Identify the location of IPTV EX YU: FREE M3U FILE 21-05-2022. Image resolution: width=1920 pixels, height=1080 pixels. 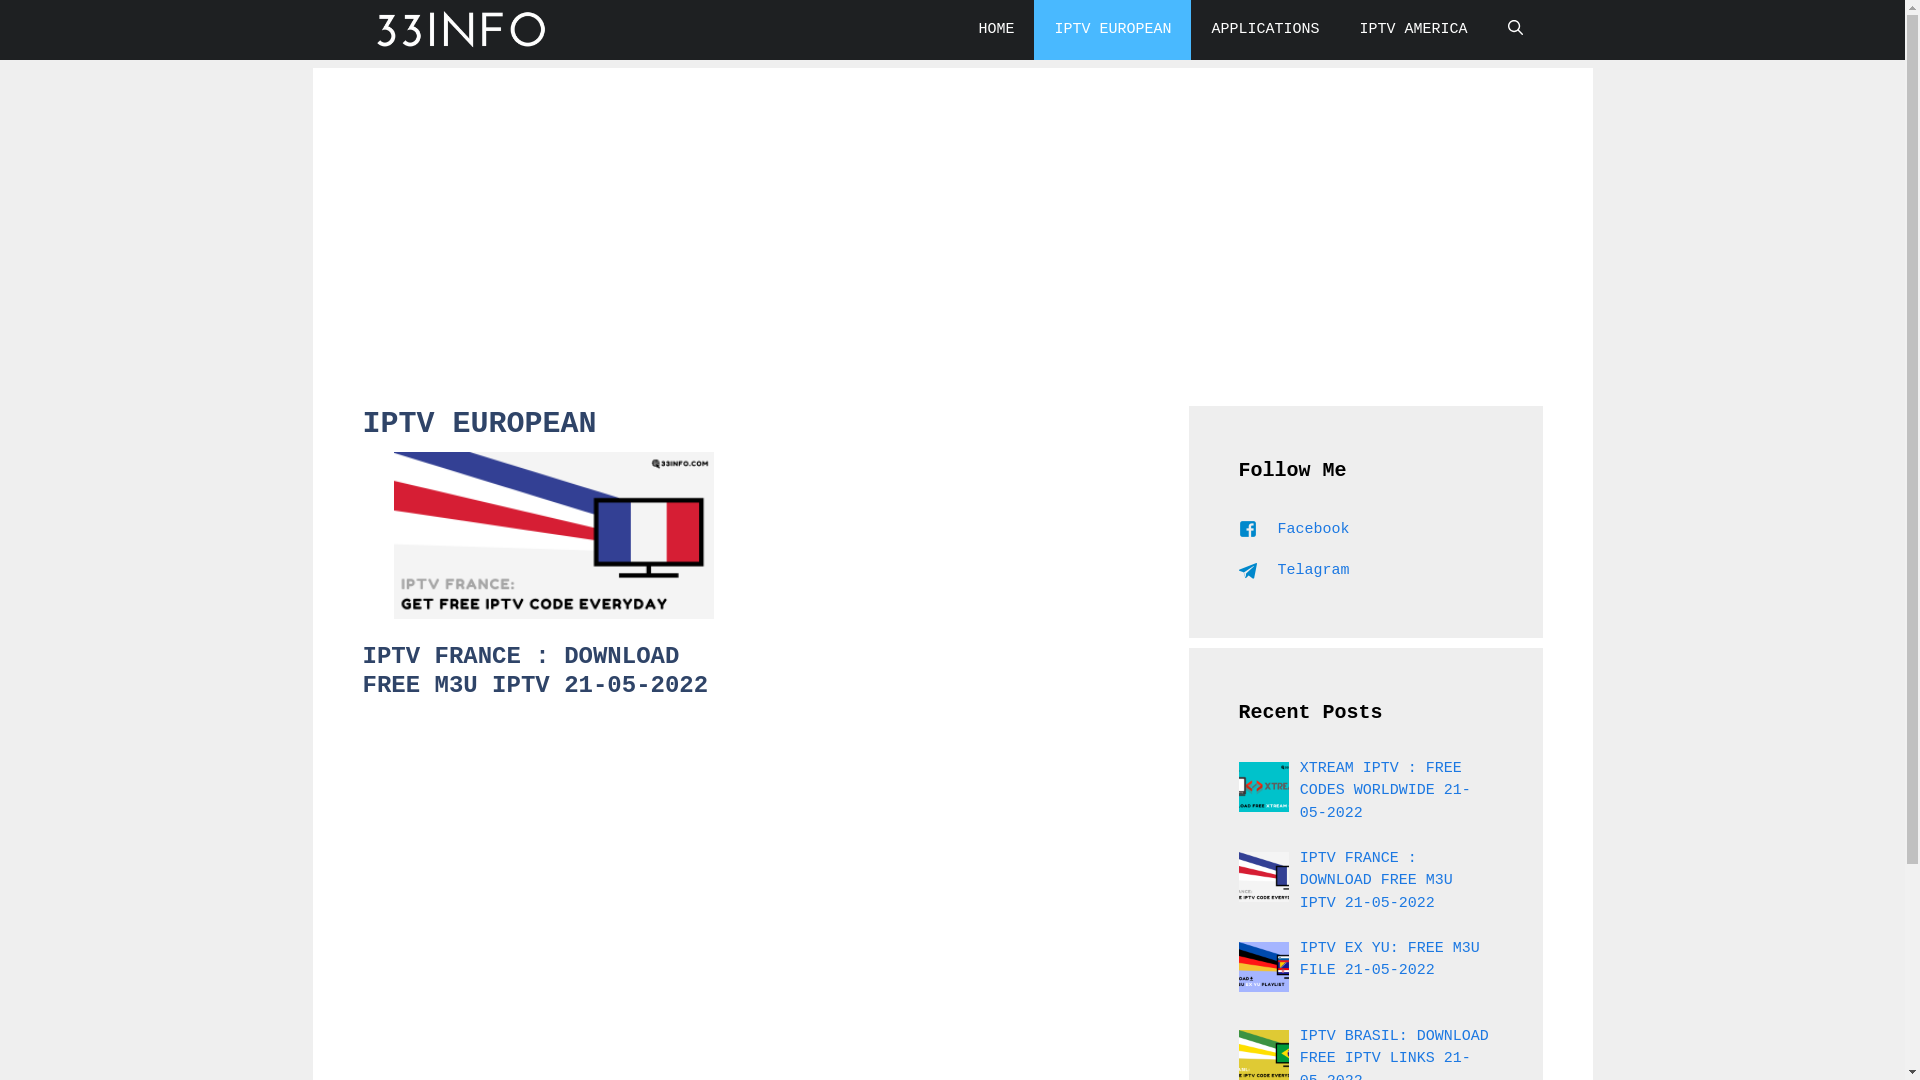
(1390, 960).